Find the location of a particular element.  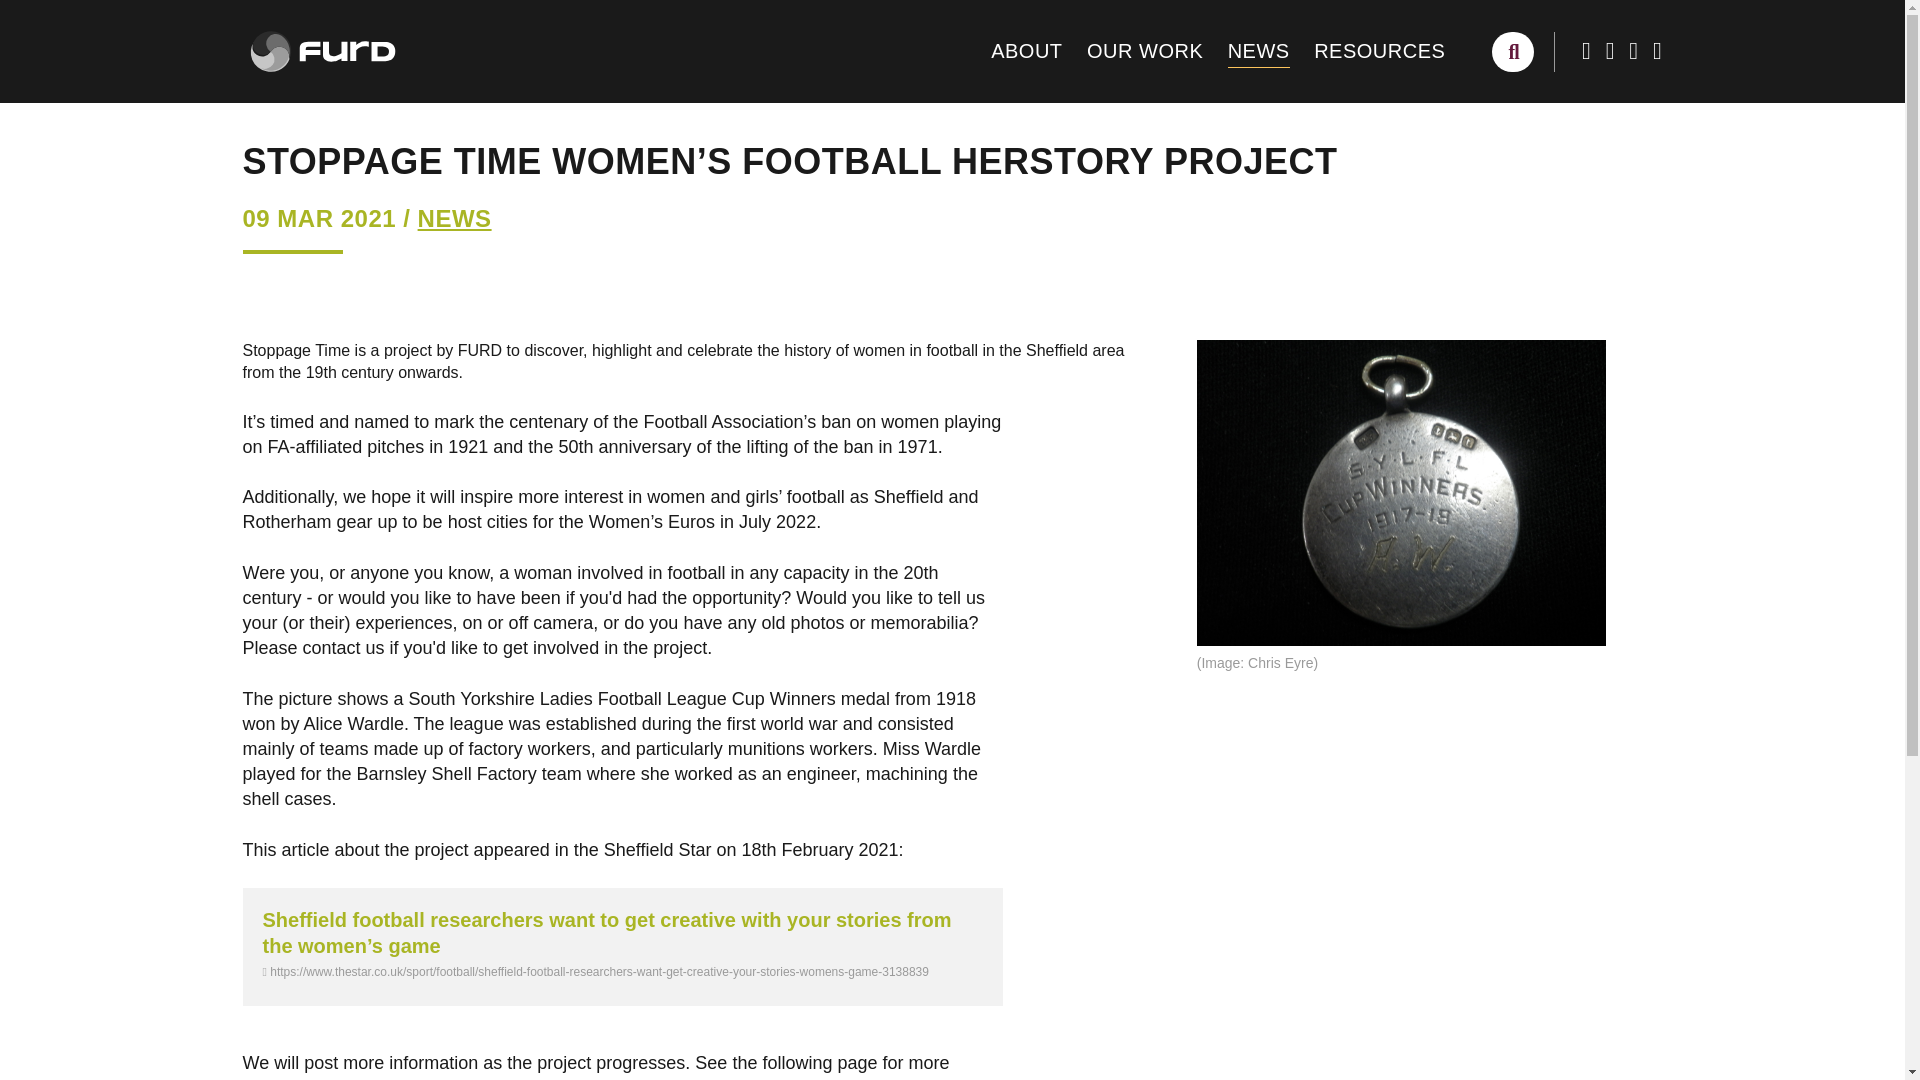

NEWS is located at coordinates (1259, 52).